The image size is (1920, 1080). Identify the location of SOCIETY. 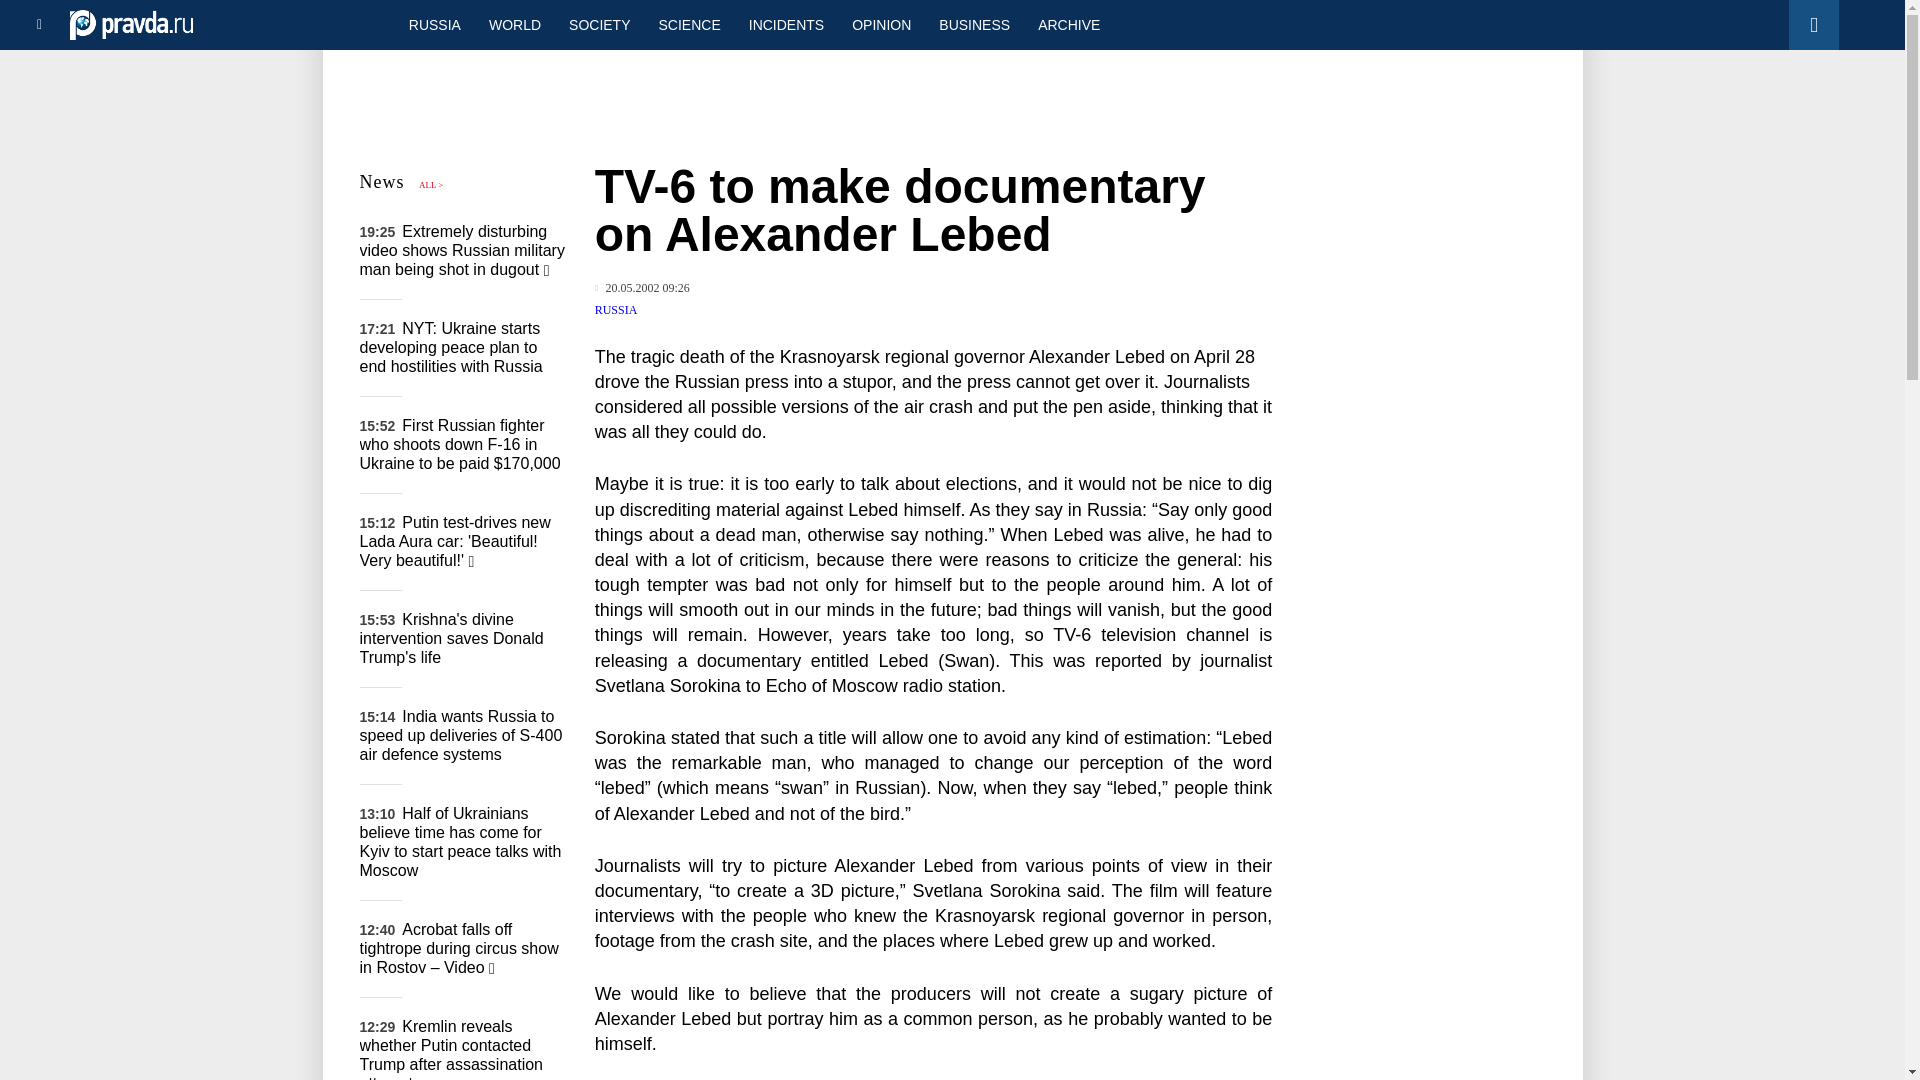
(598, 24).